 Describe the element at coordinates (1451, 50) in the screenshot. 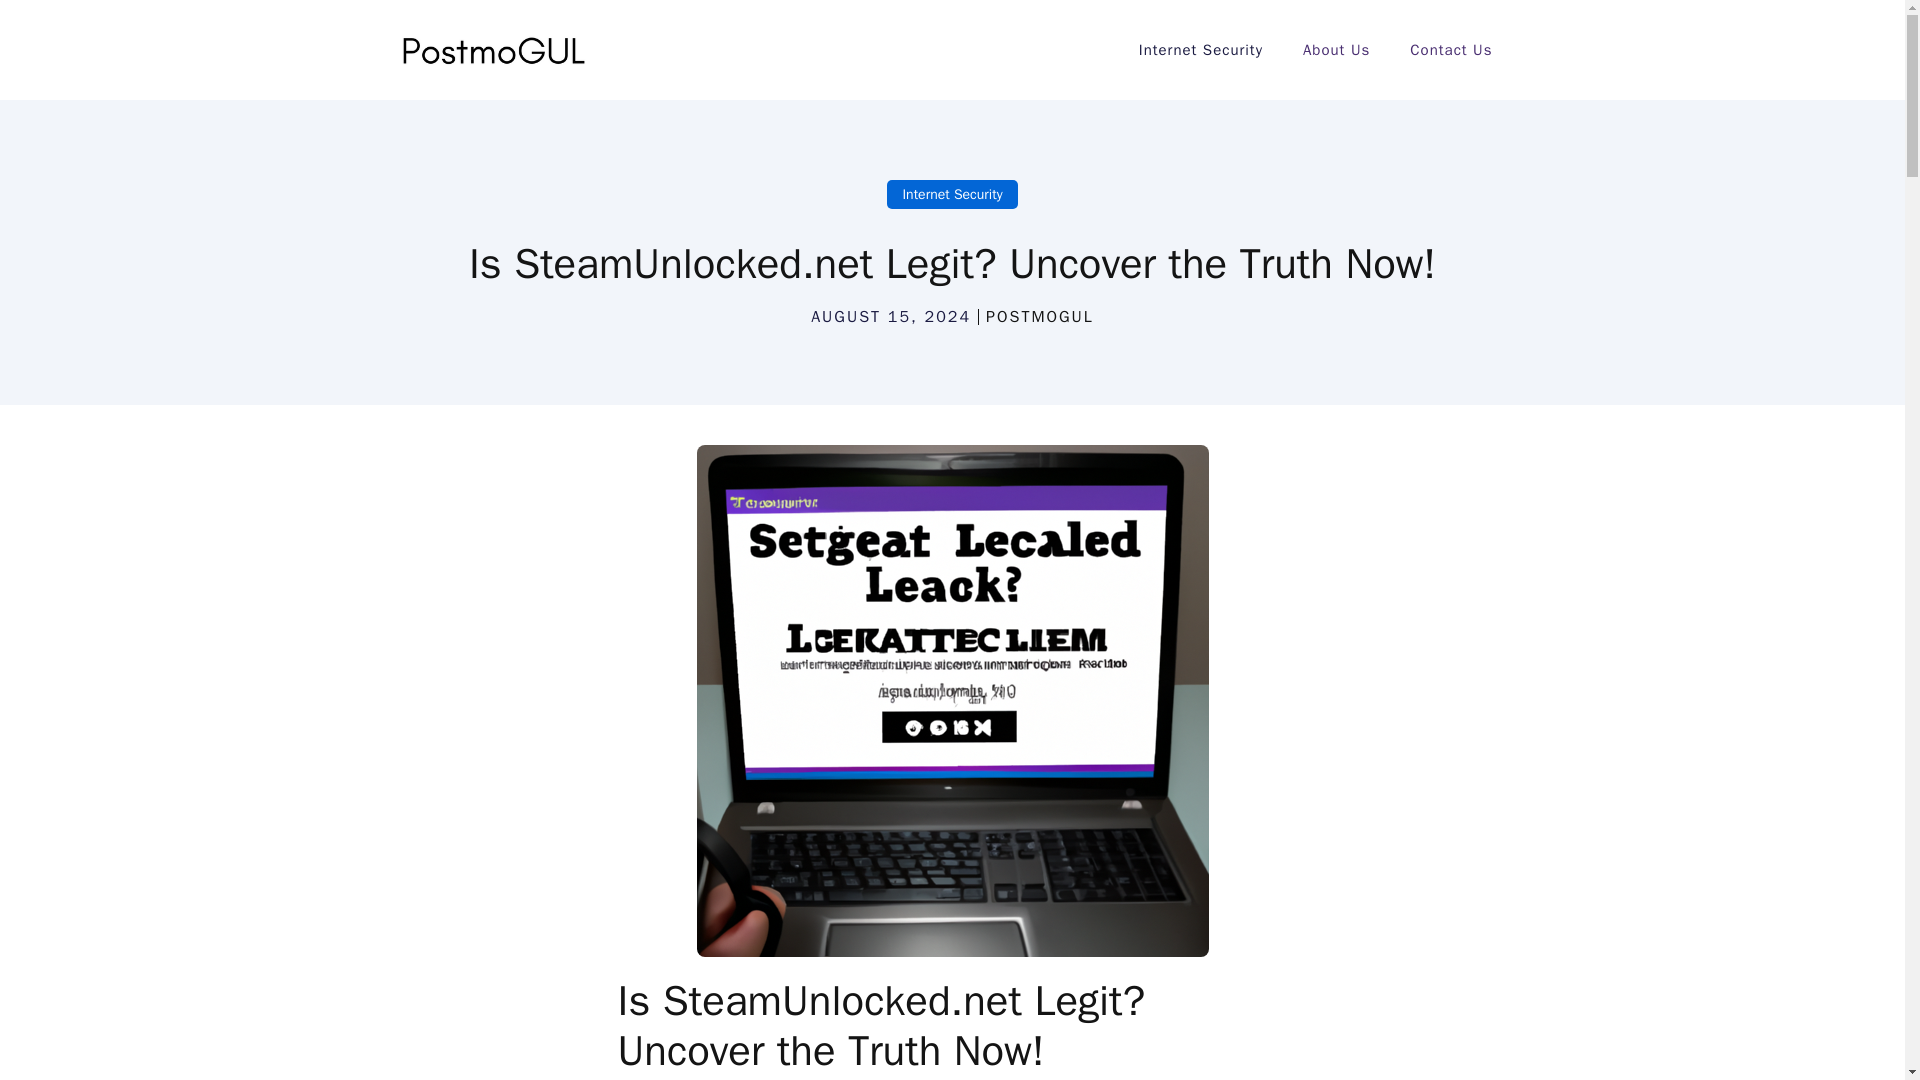

I see `Contact Us` at that location.